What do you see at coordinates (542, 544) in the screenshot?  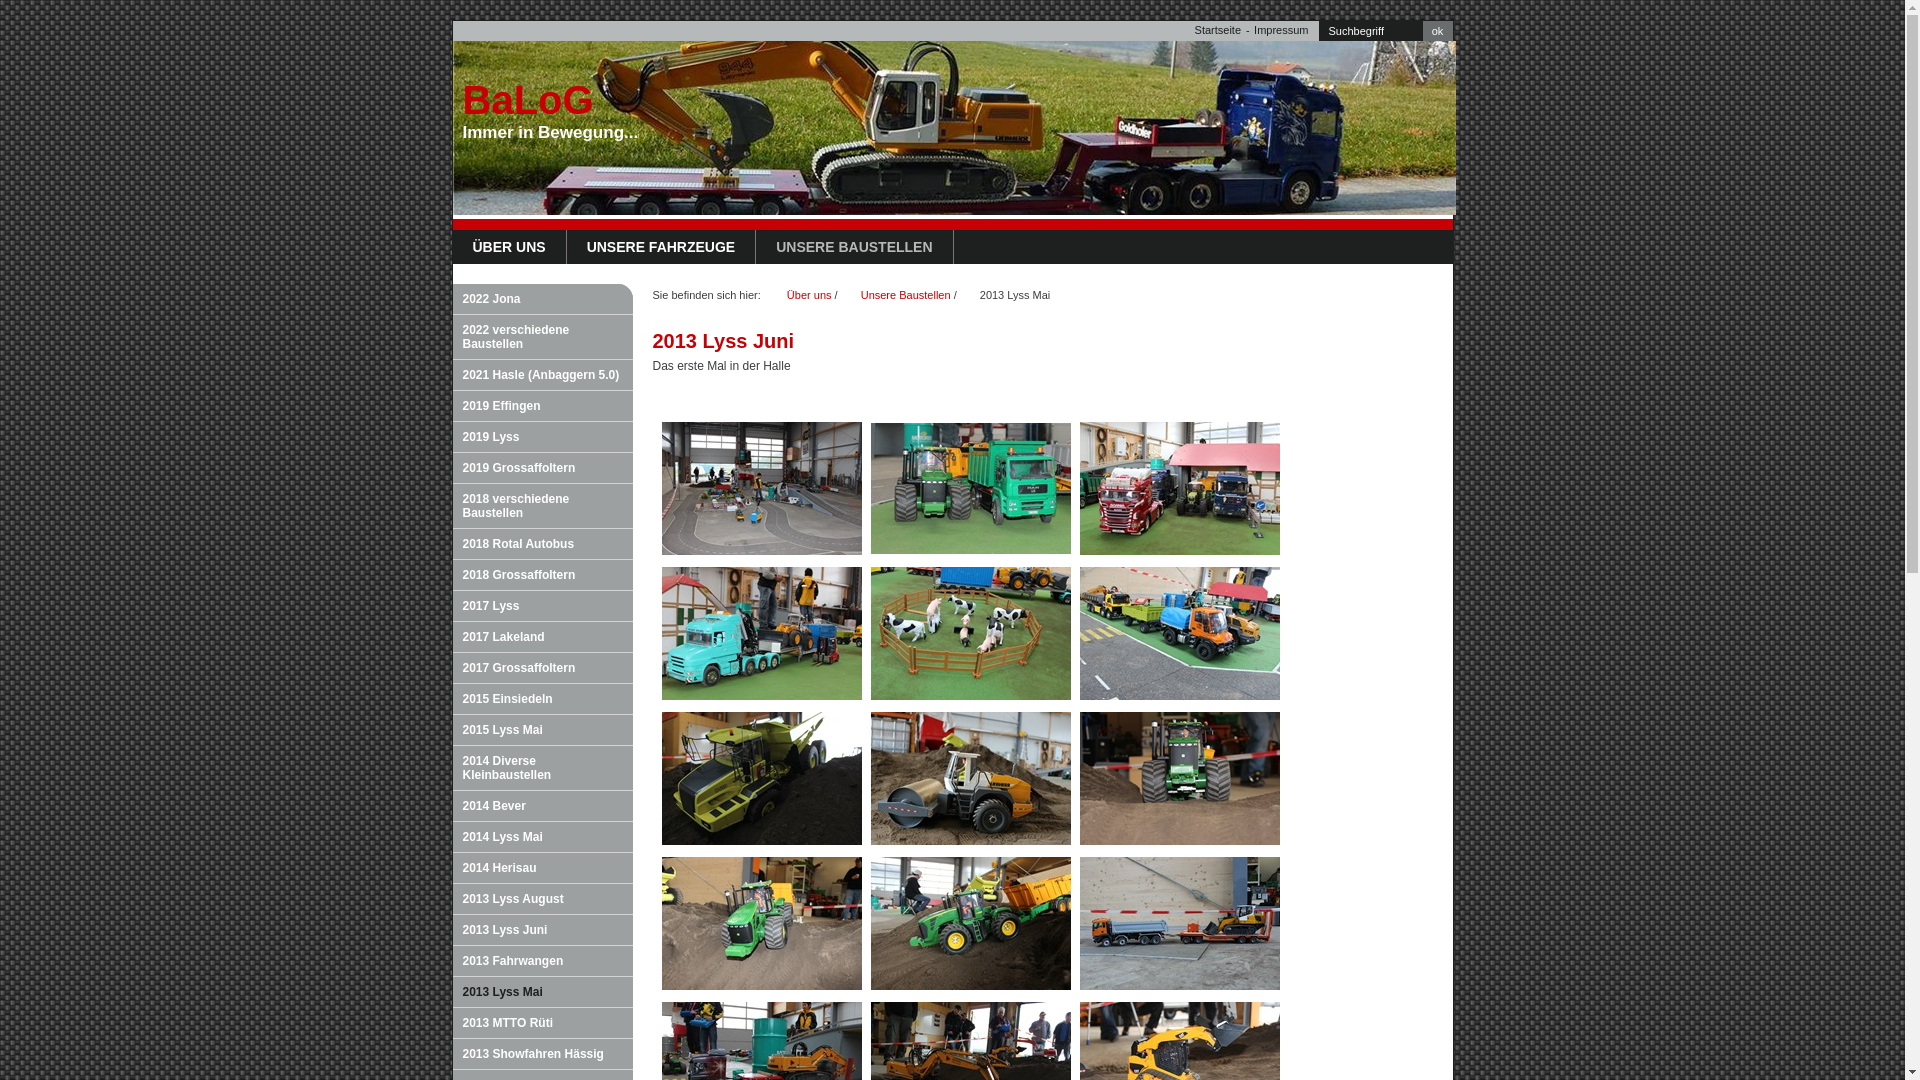 I see `2018 Rotal Autobus` at bounding box center [542, 544].